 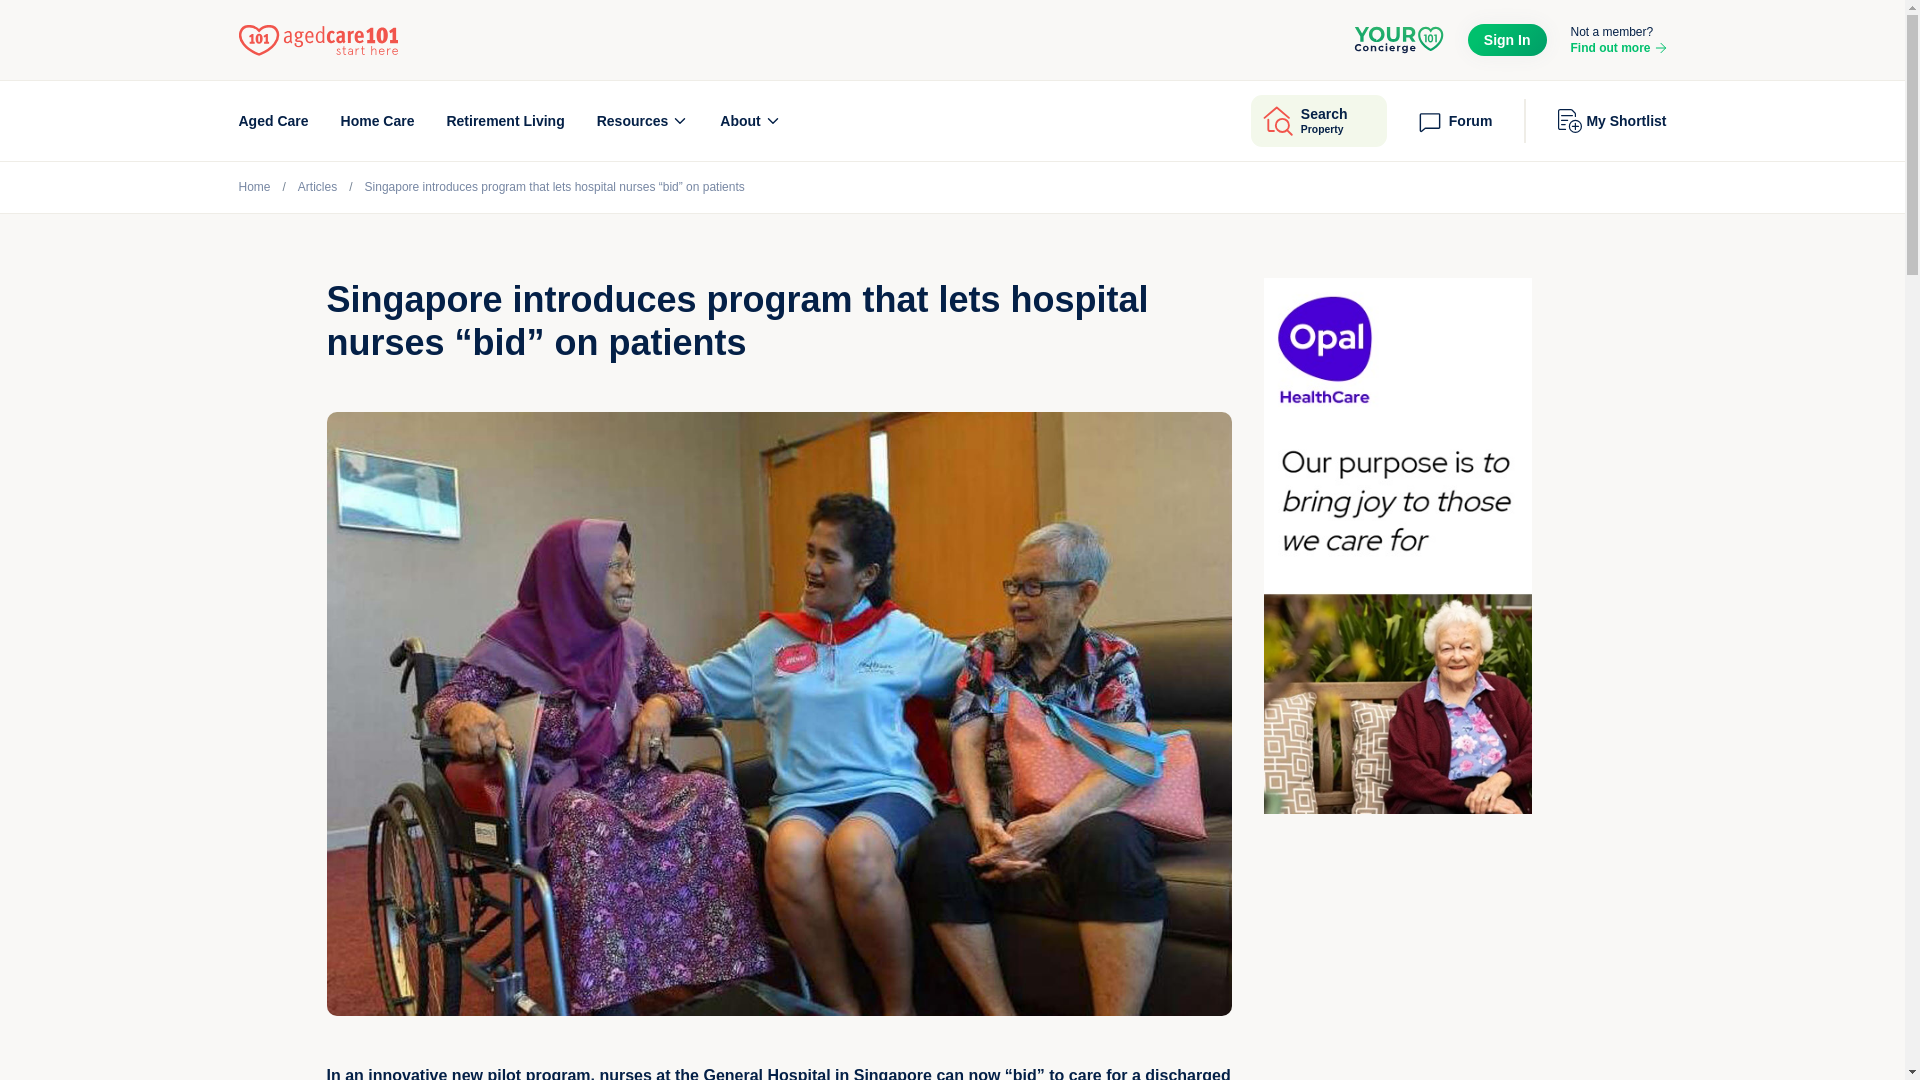 What do you see at coordinates (1318, 120) in the screenshot?
I see `Sign In` at bounding box center [1318, 120].